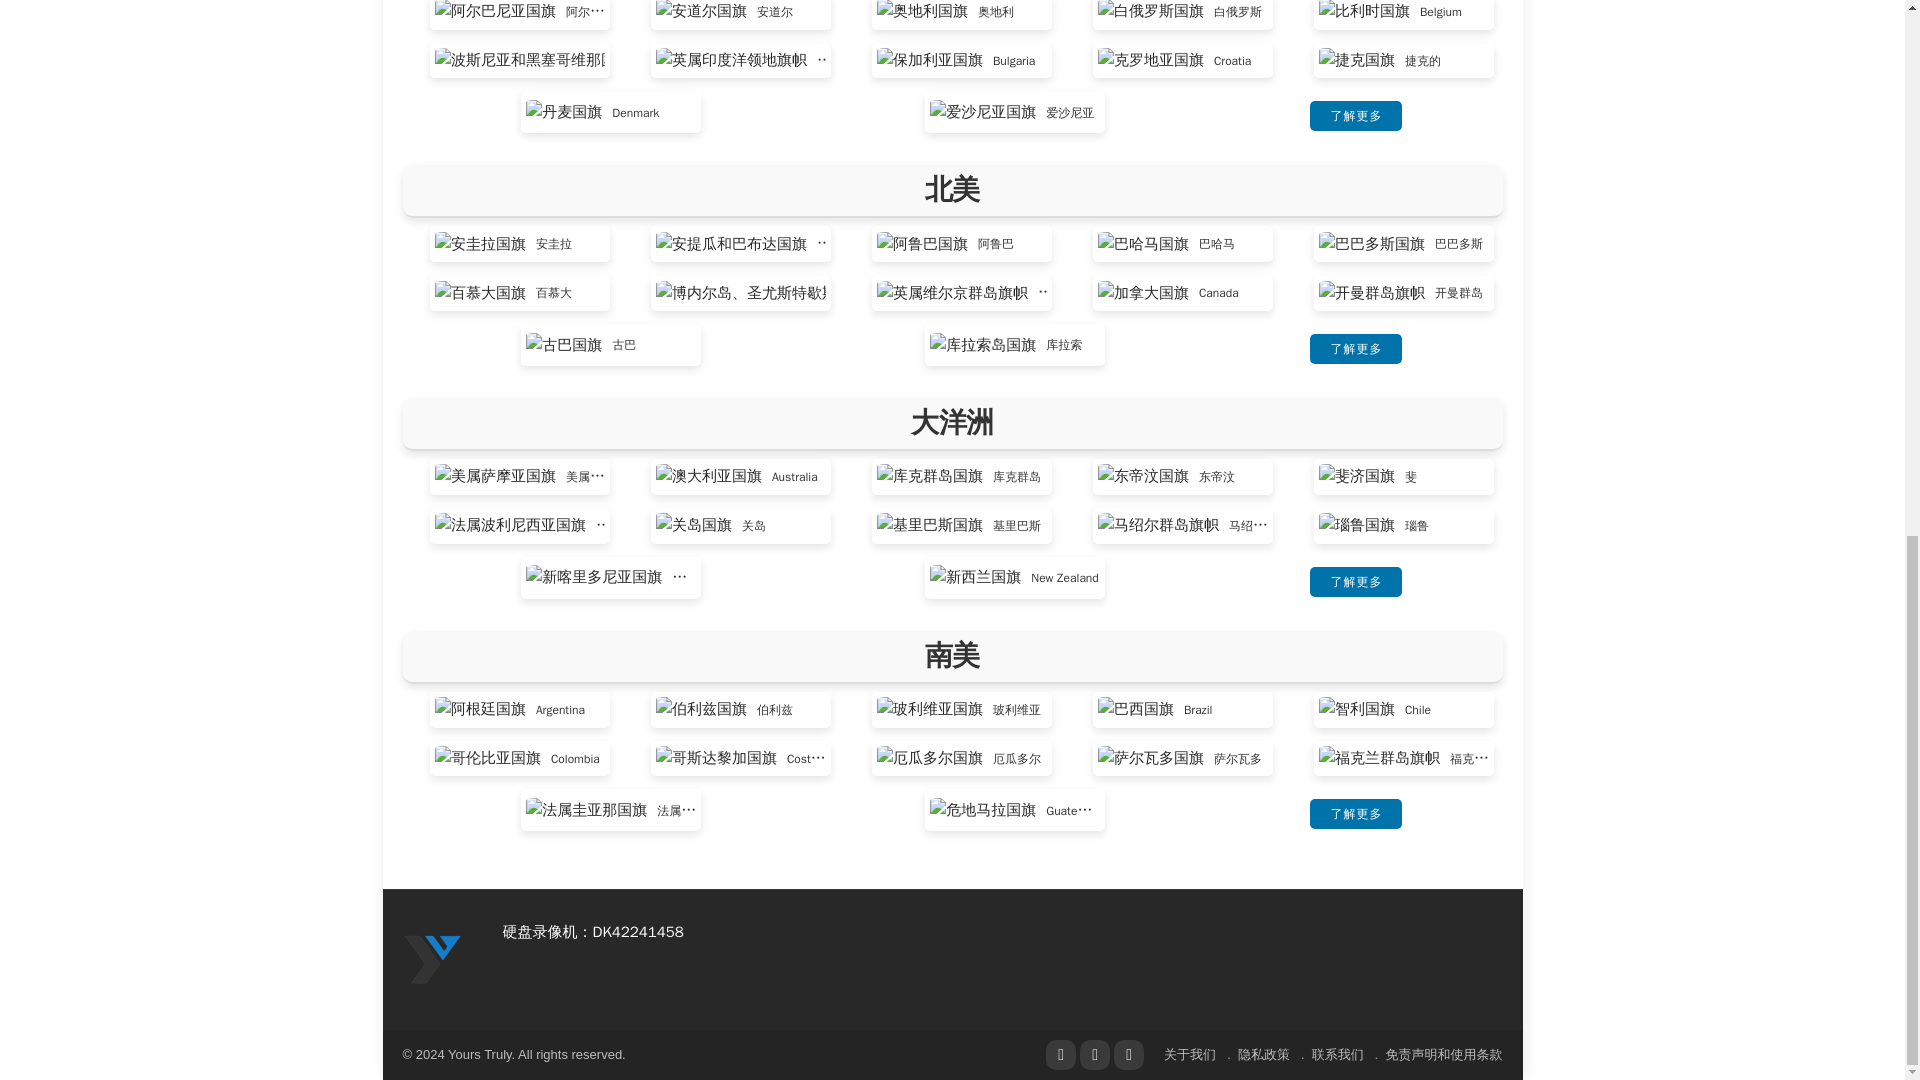 The height and width of the screenshot is (1080, 1920). Describe the element at coordinates (432, 958) in the screenshot. I see `Yours Truly` at that location.